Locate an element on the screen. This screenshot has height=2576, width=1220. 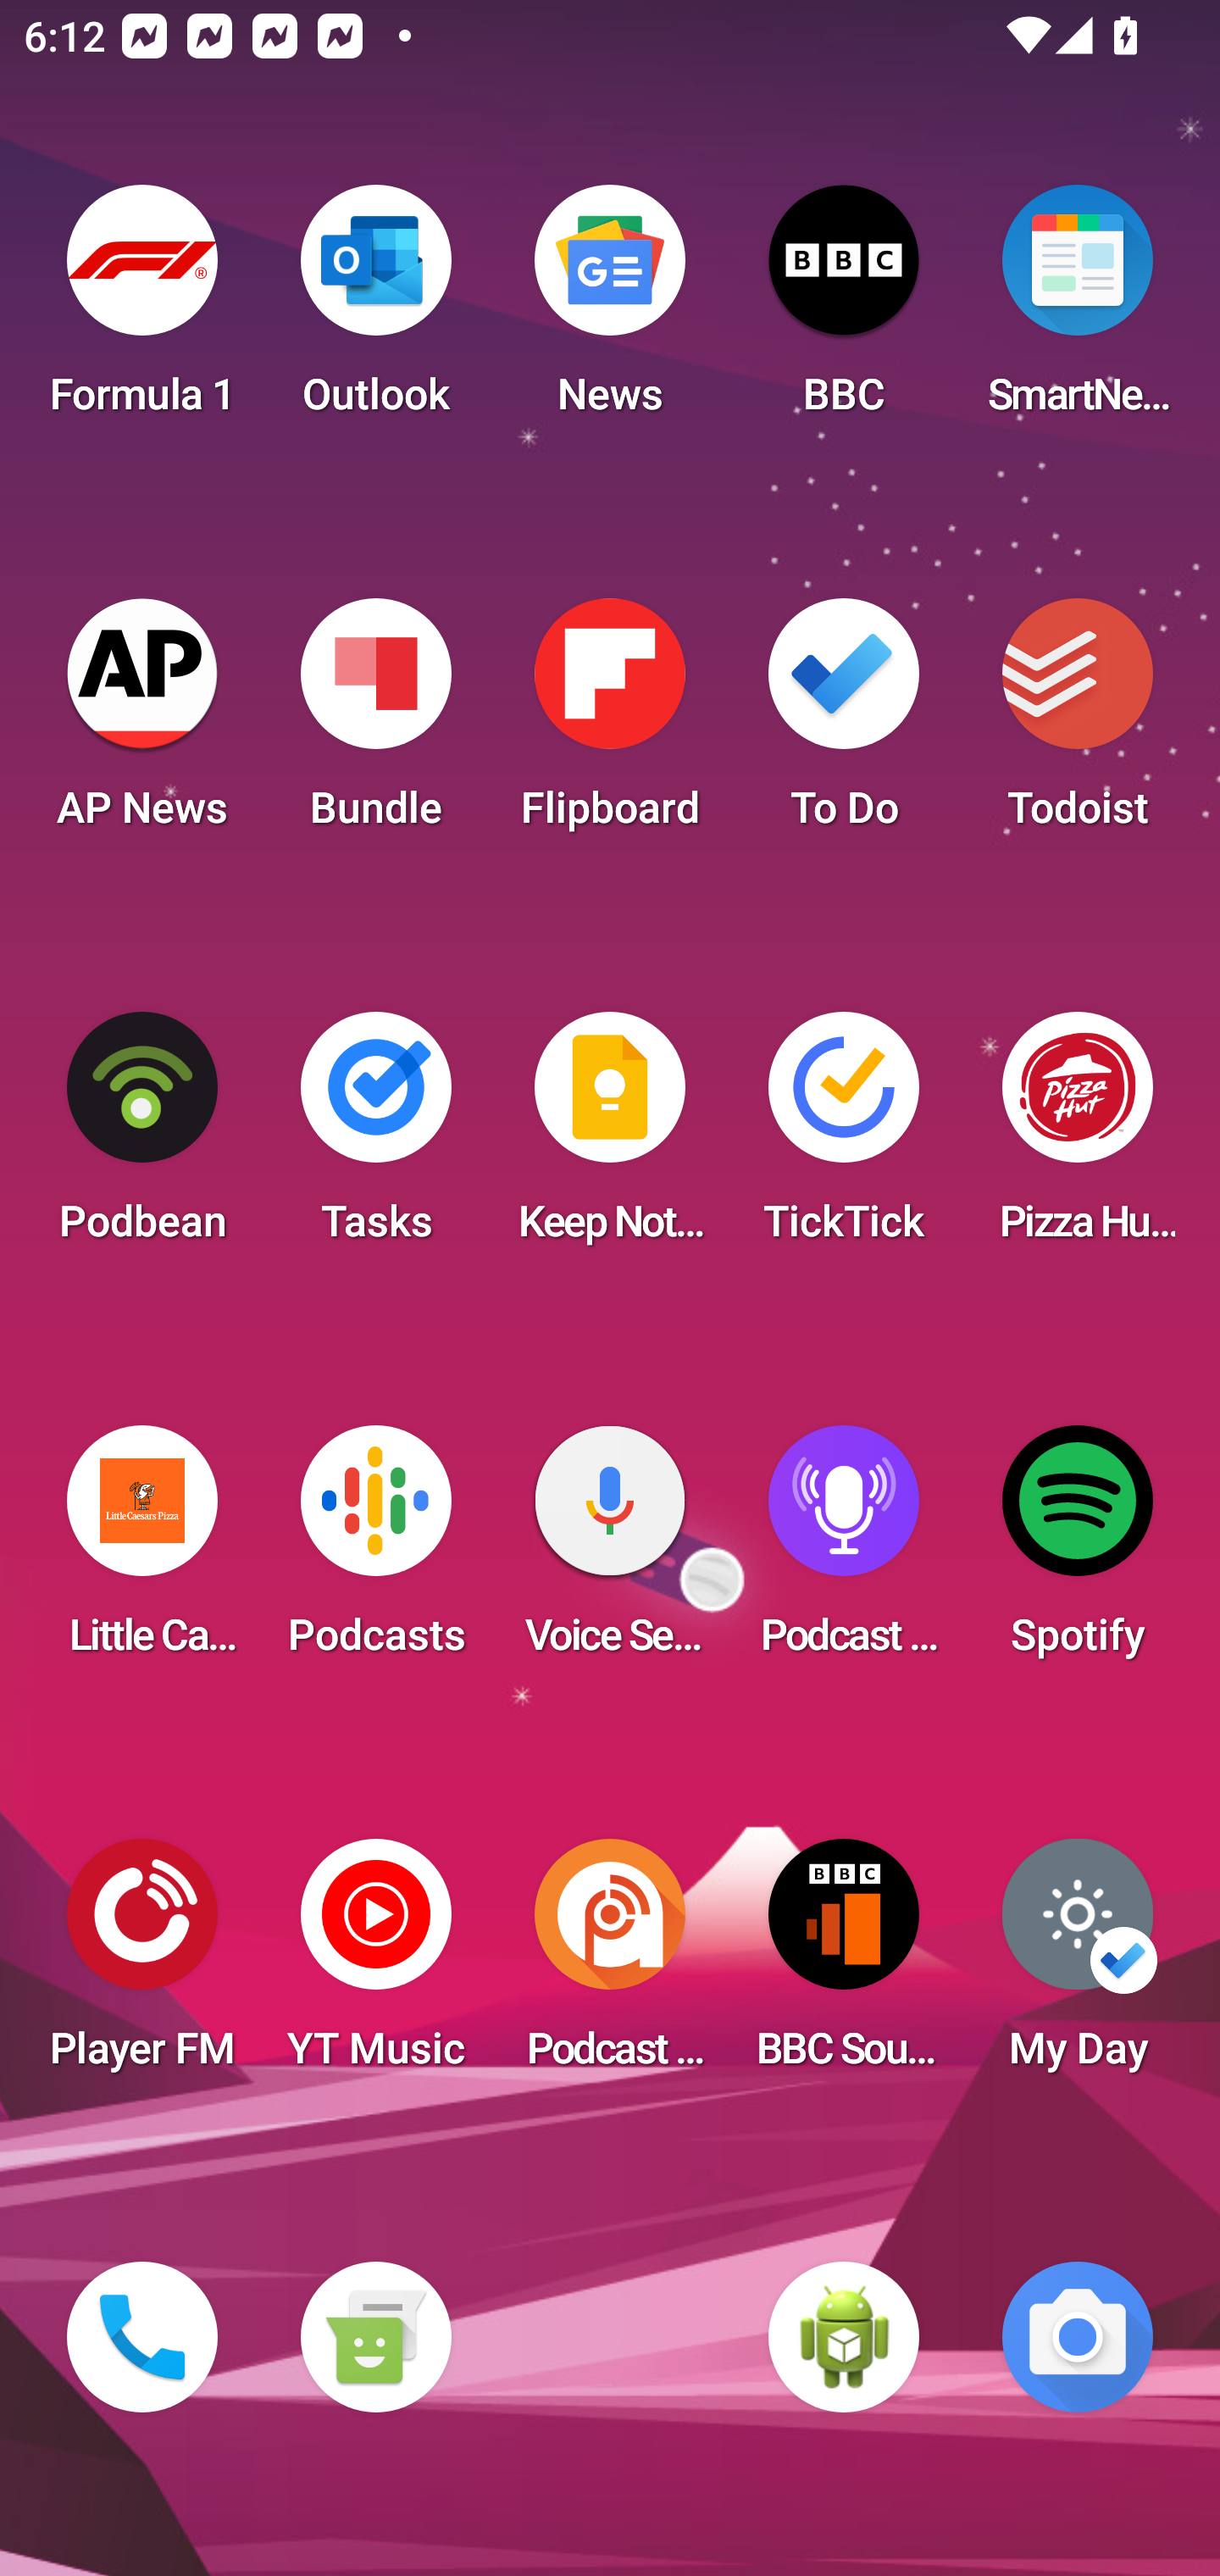
Voice Search is located at coordinates (610, 1551).